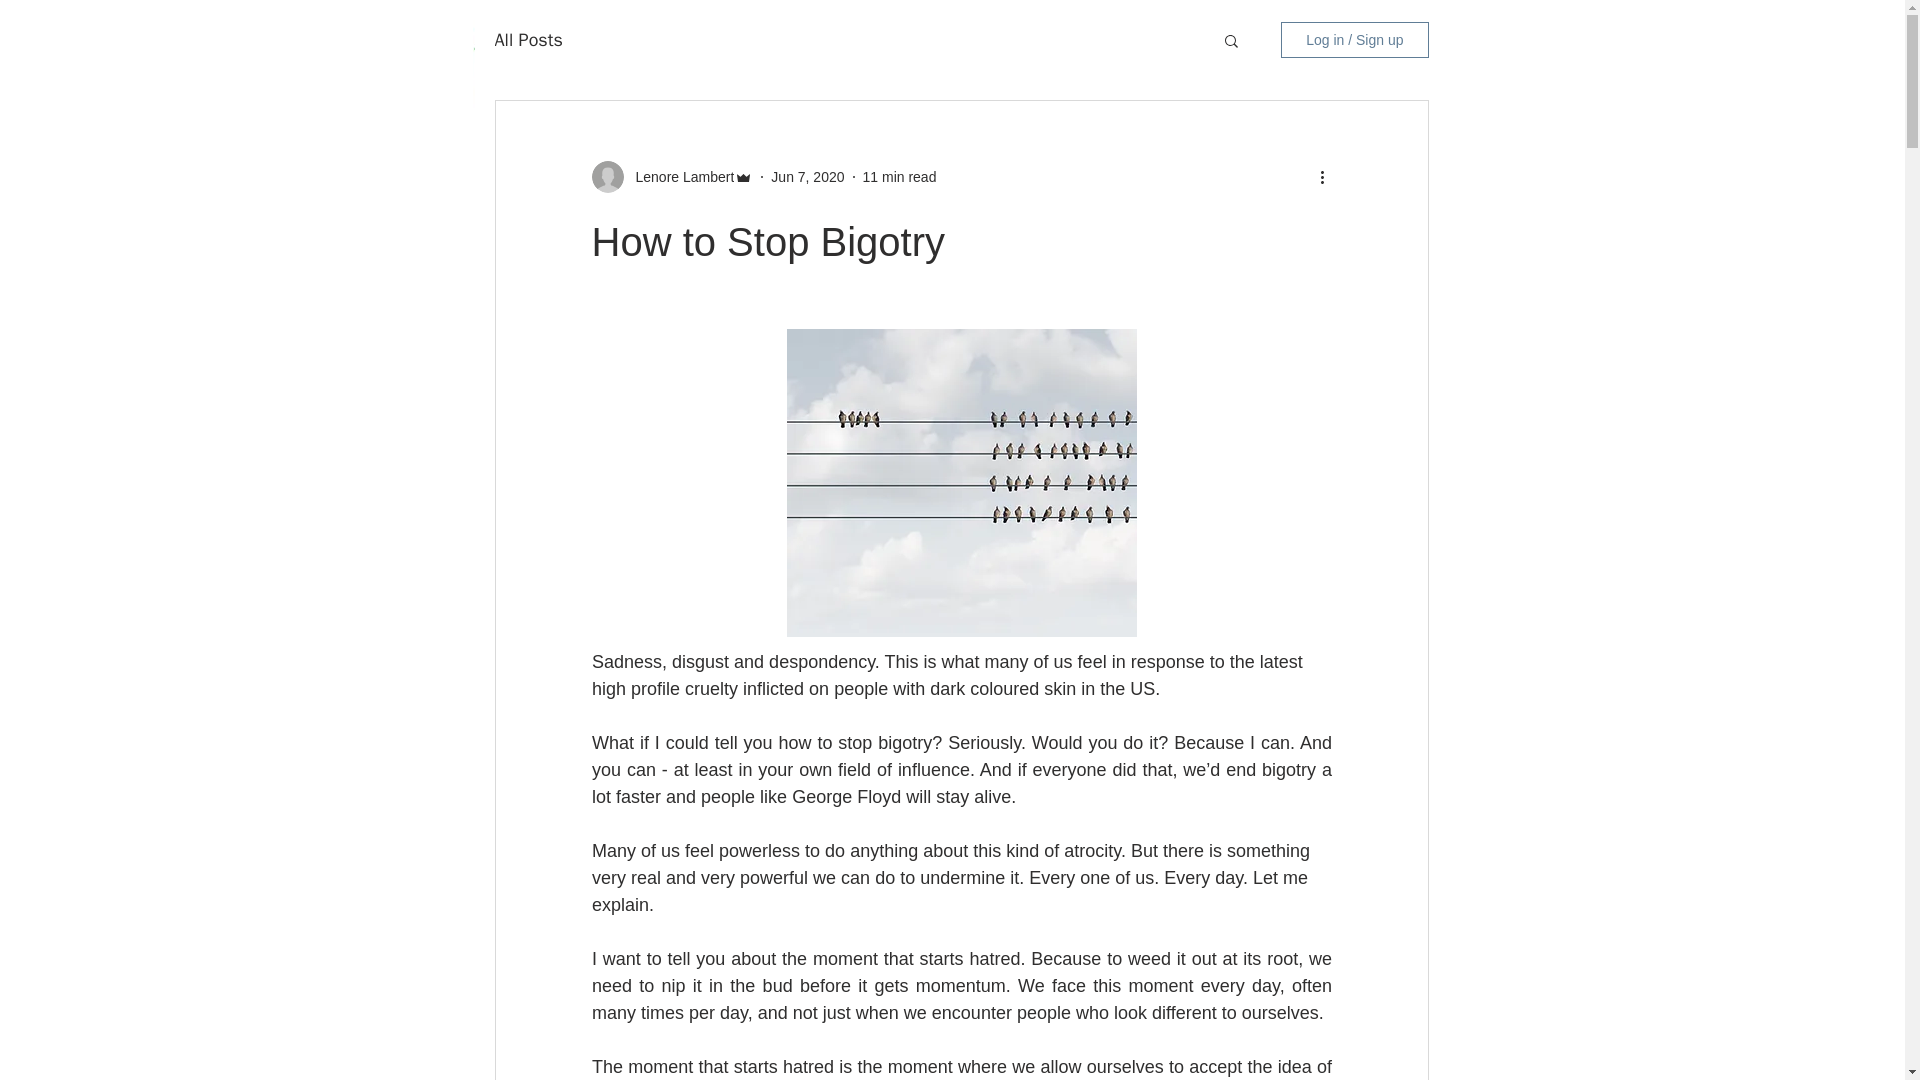 Image resolution: width=1920 pixels, height=1080 pixels. I want to click on Tools, so click(1137, 75).